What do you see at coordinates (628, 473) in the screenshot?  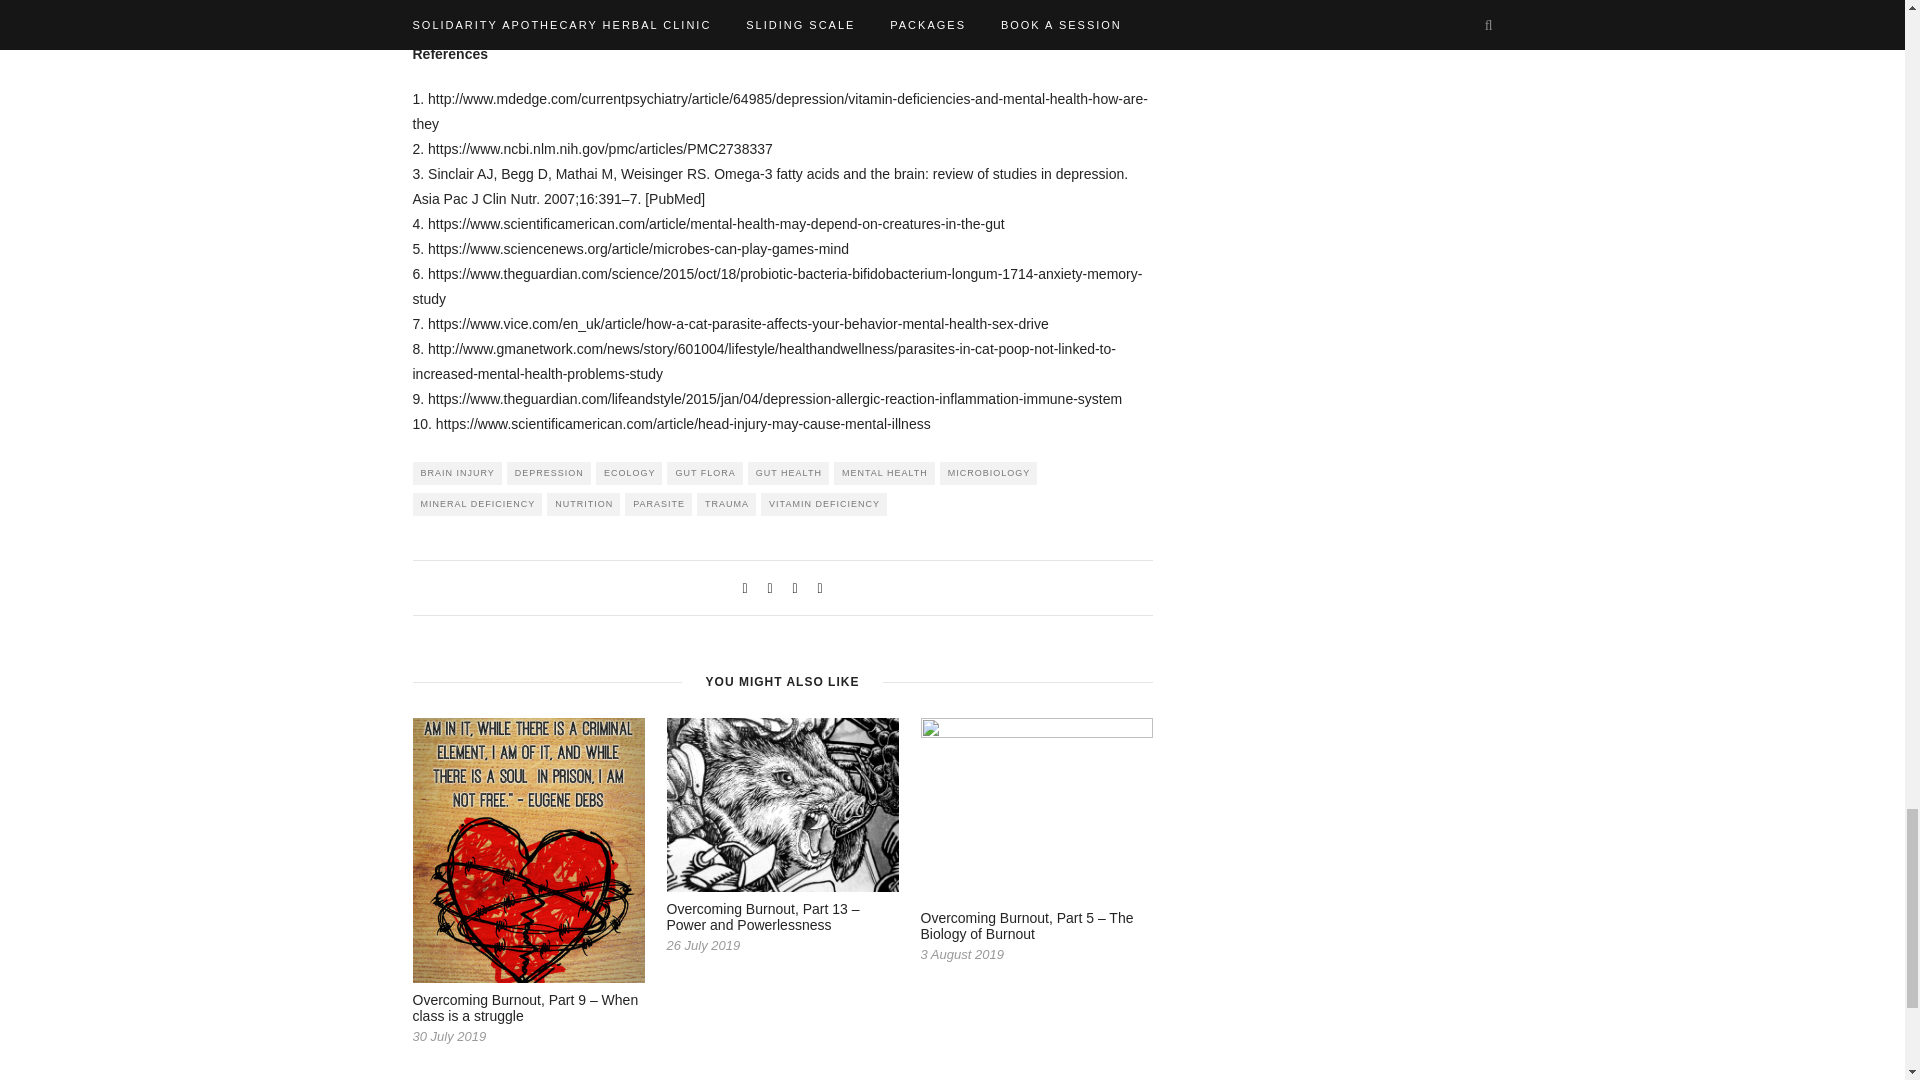 I see `ECOLOGY` at bounding box center [628, 473].